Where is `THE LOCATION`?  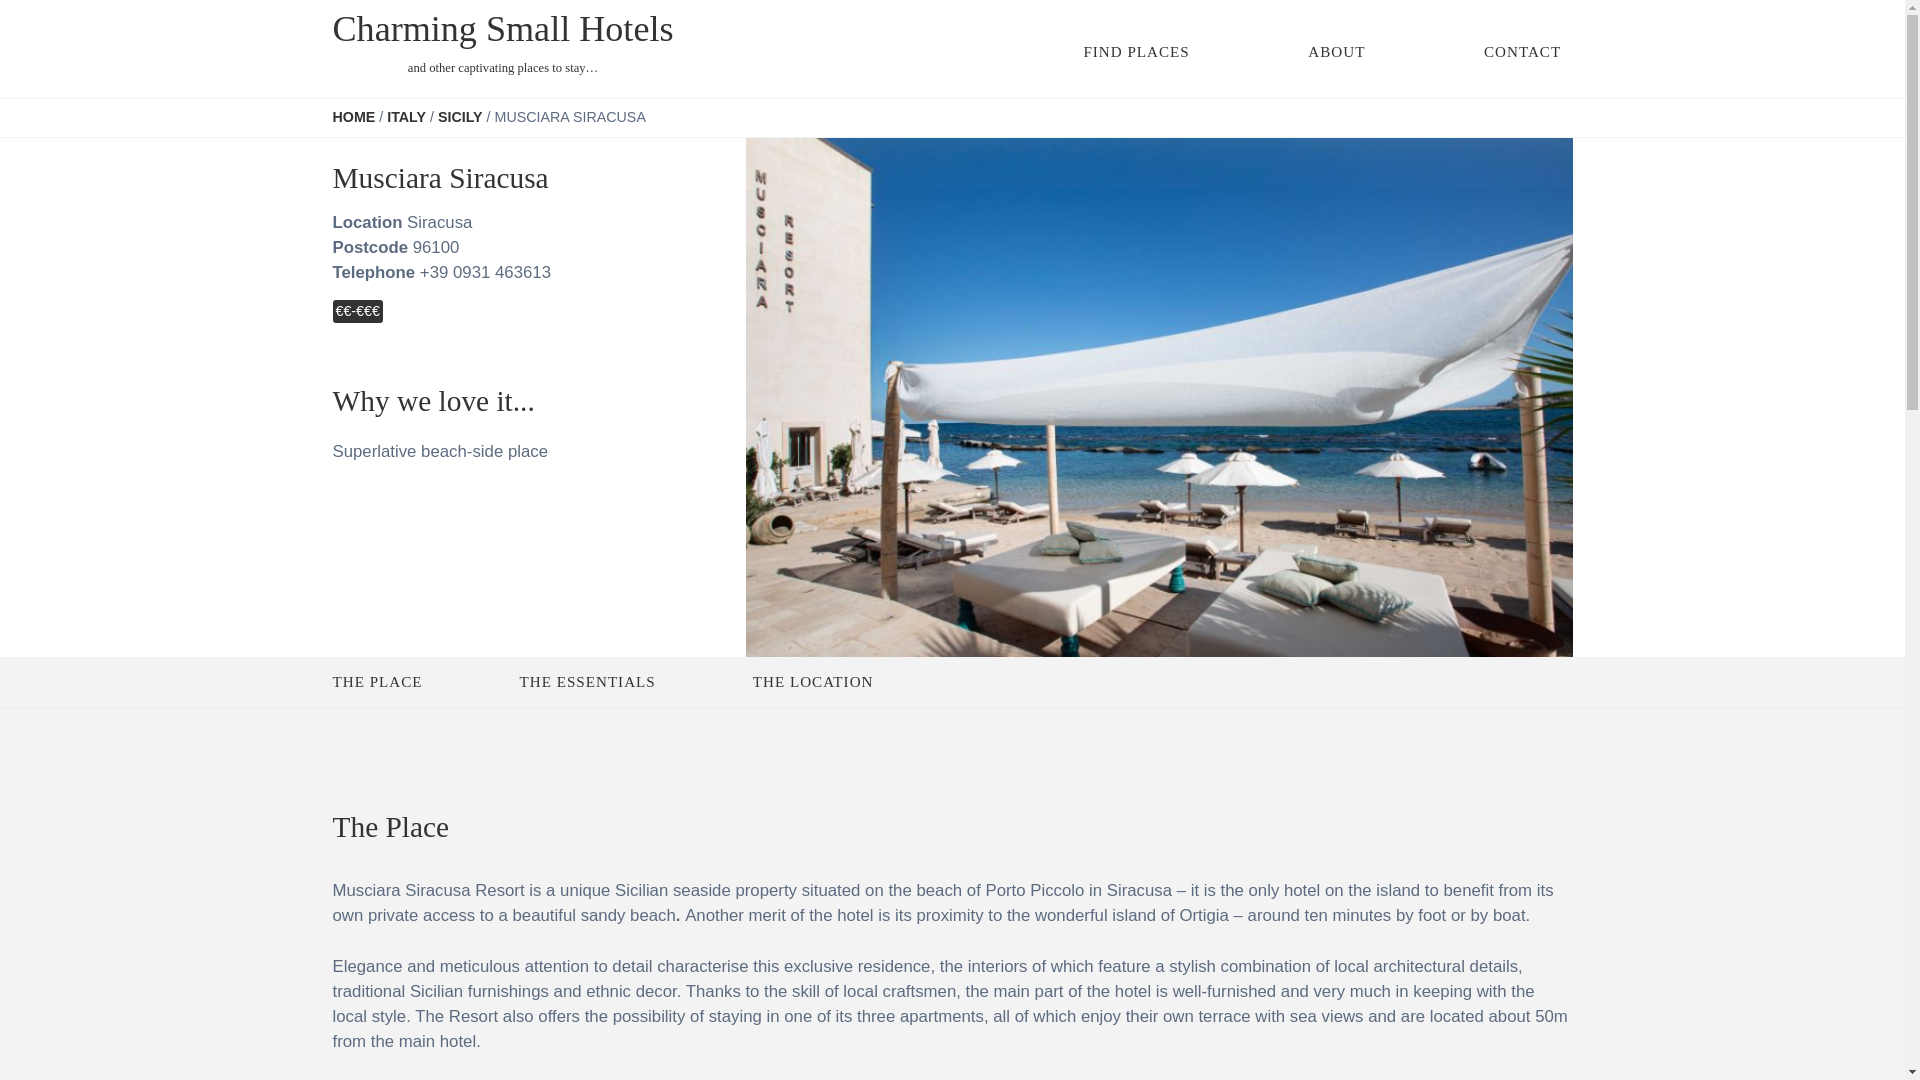 THE LOCATION is located at coordinates (812, 682).